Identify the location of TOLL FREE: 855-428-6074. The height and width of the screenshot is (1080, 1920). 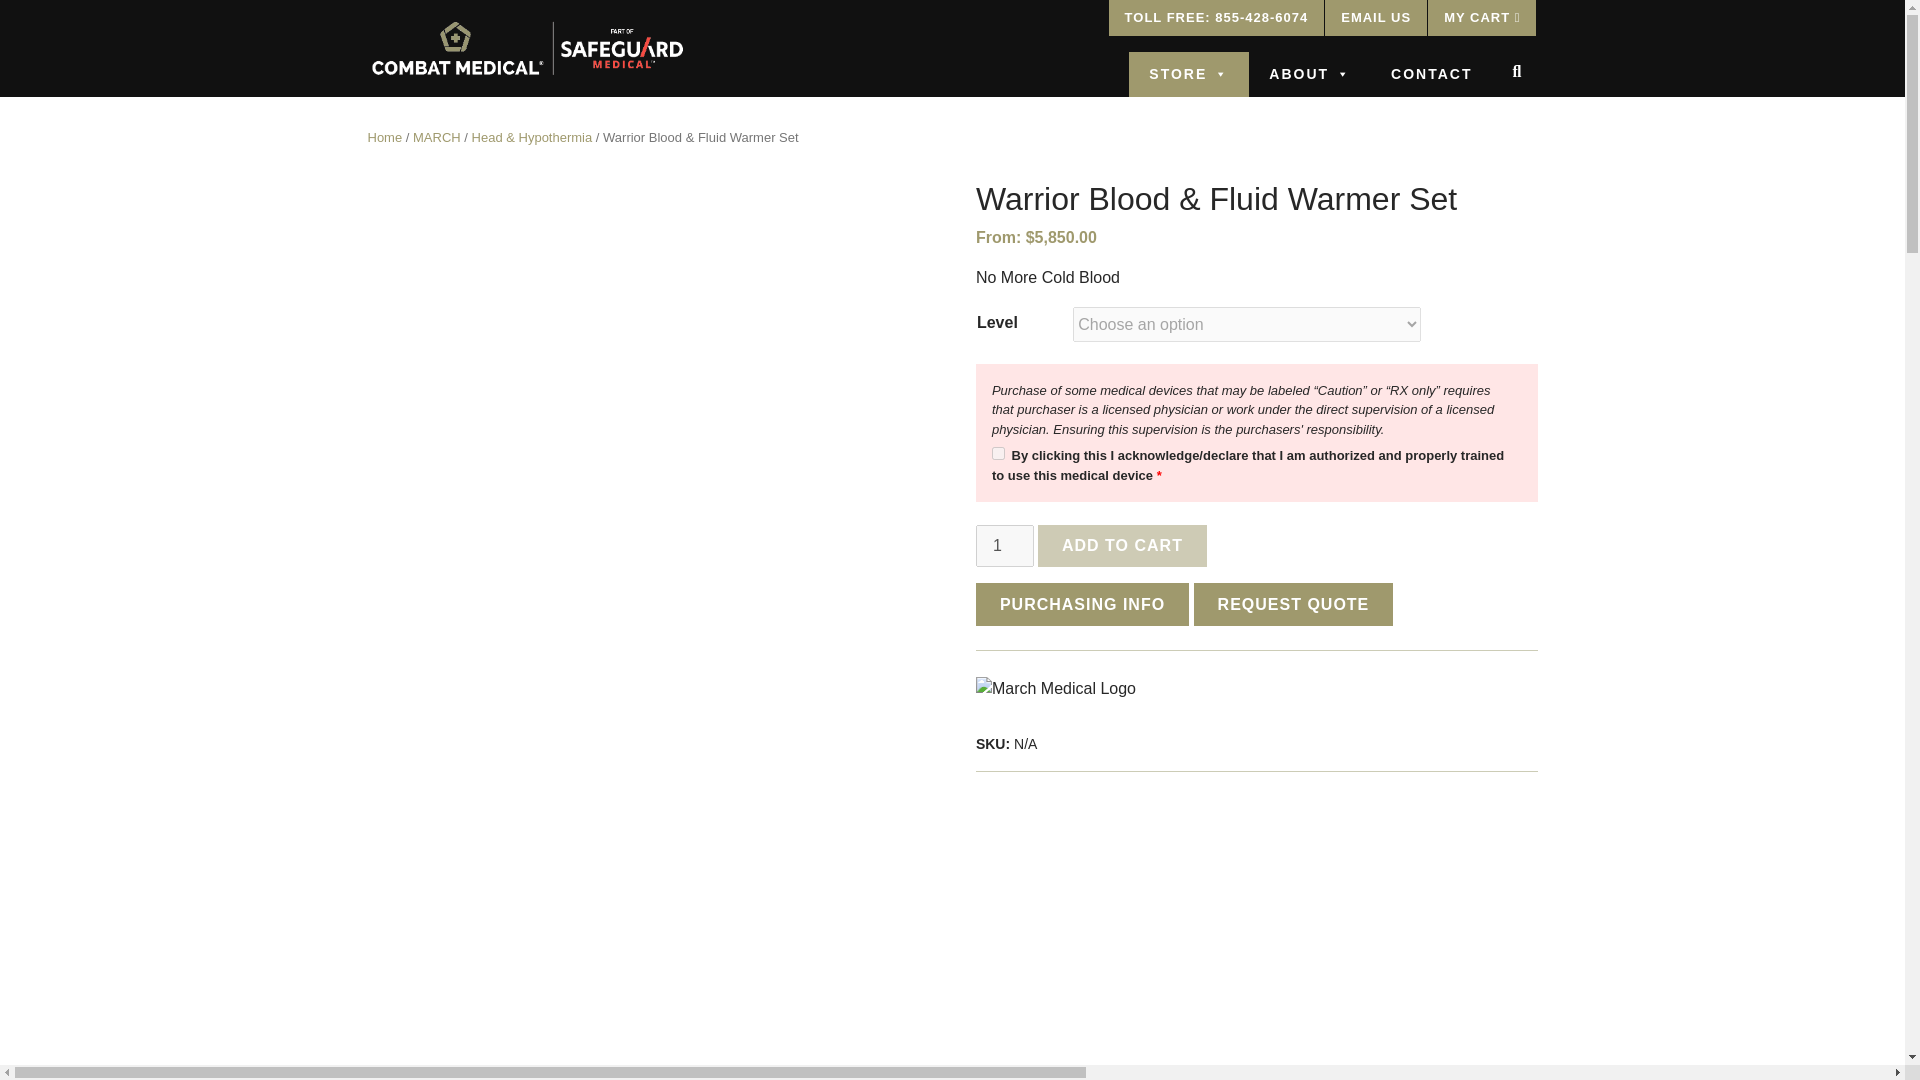
(1216, 18).